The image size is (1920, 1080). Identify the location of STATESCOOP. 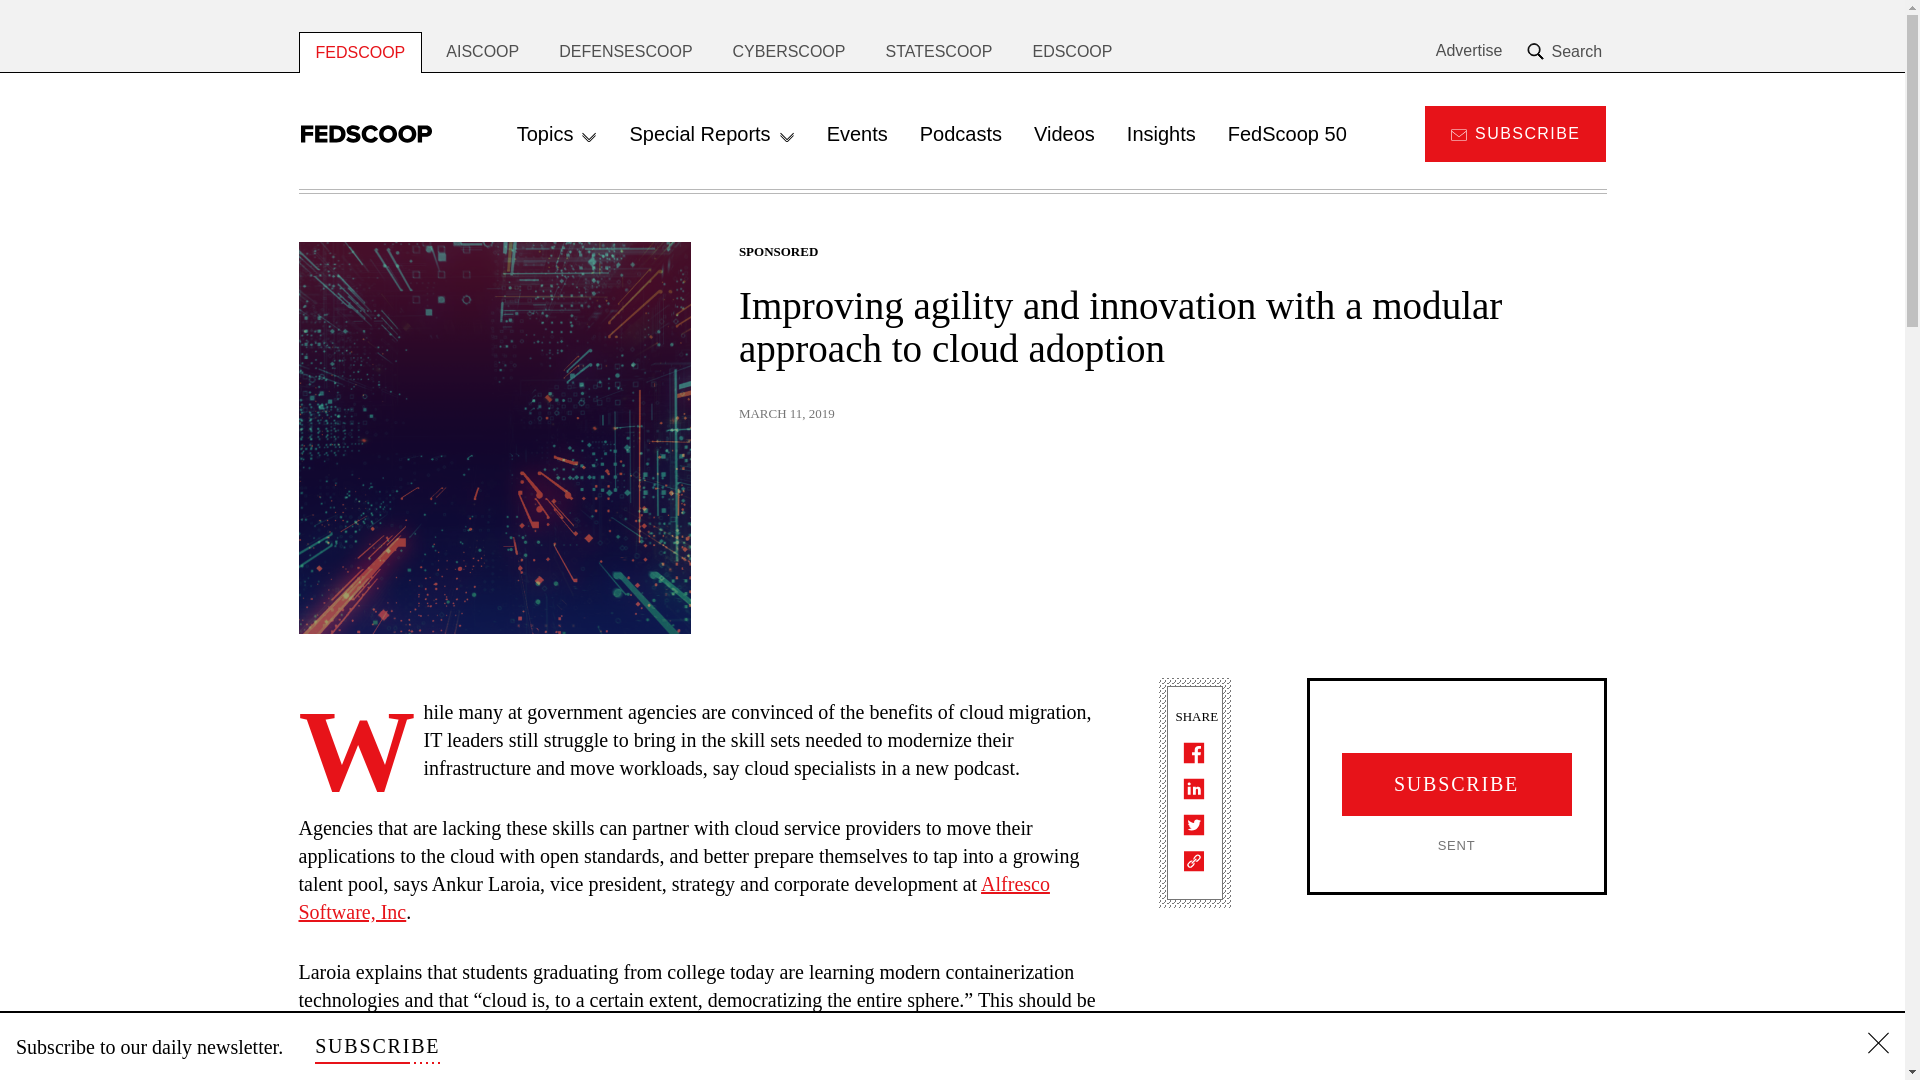
(938, 52).